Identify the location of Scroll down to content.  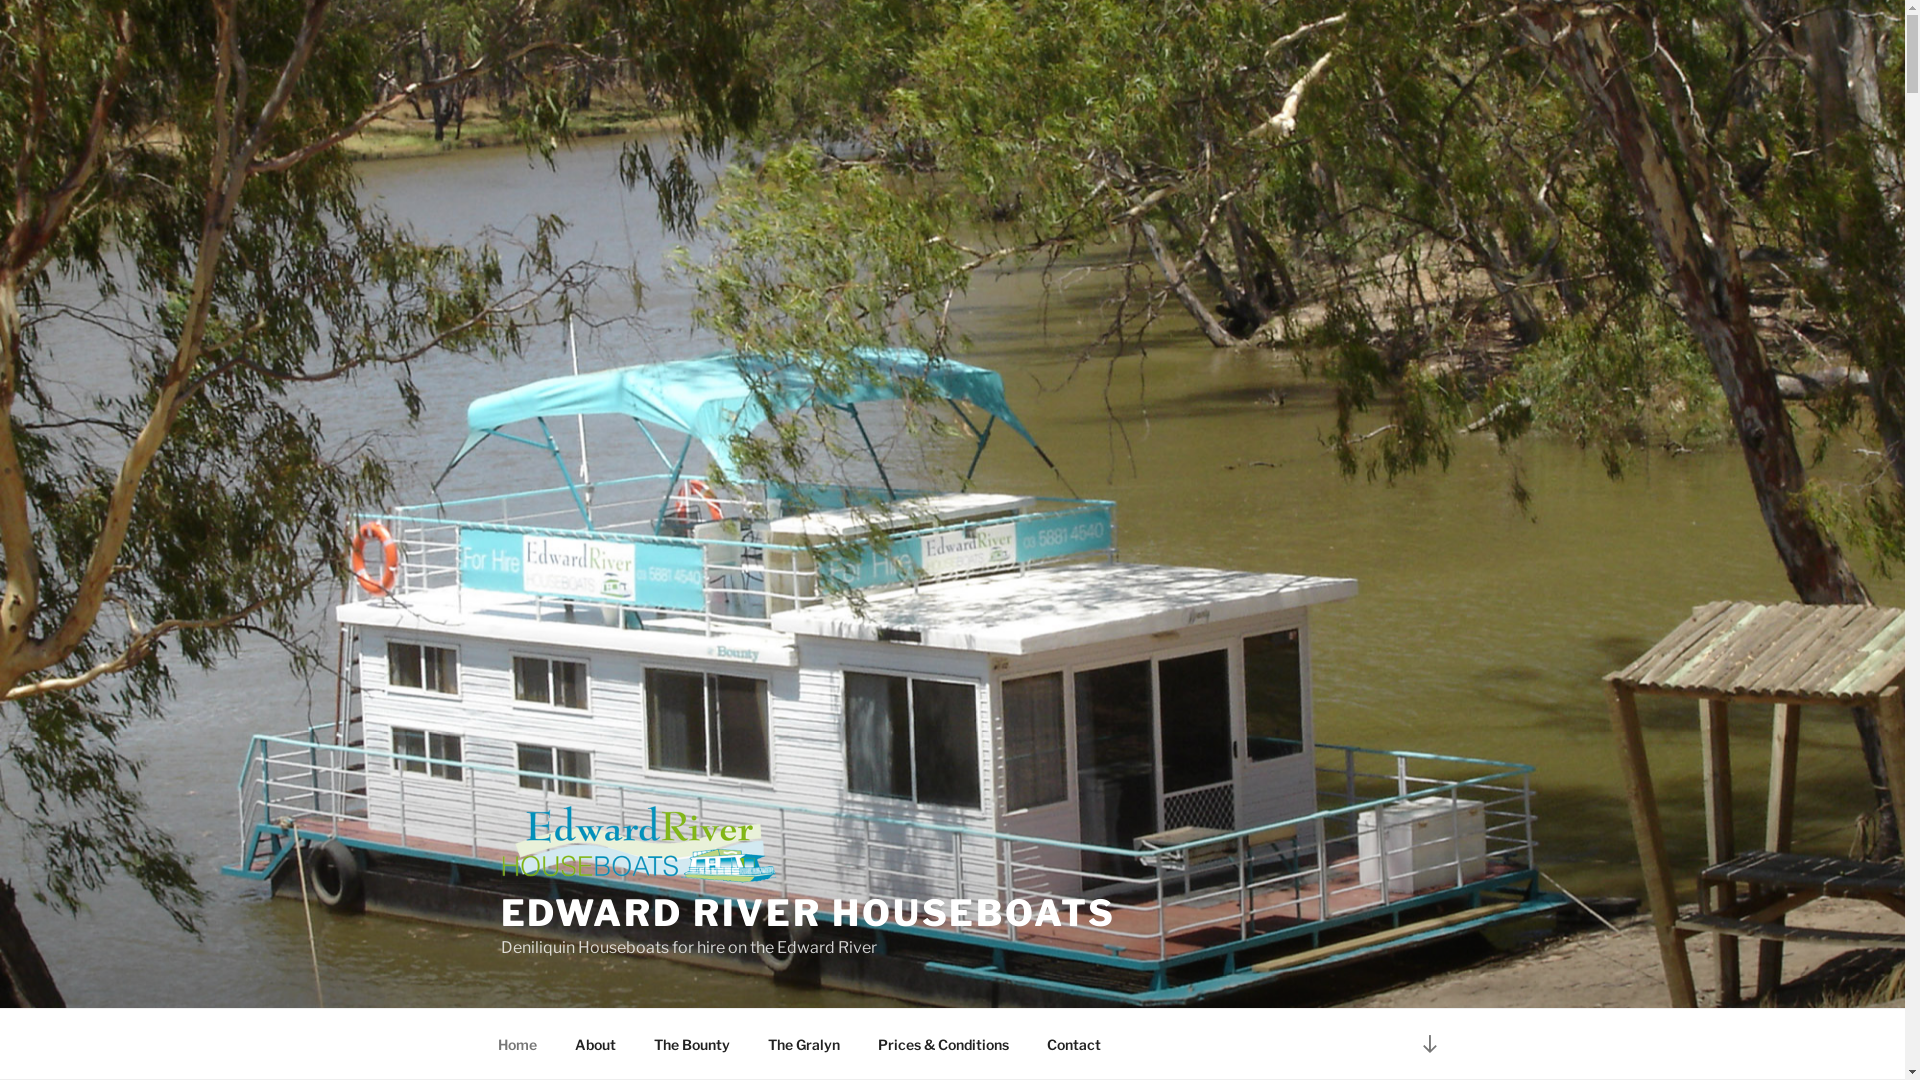
(1429, 1044).